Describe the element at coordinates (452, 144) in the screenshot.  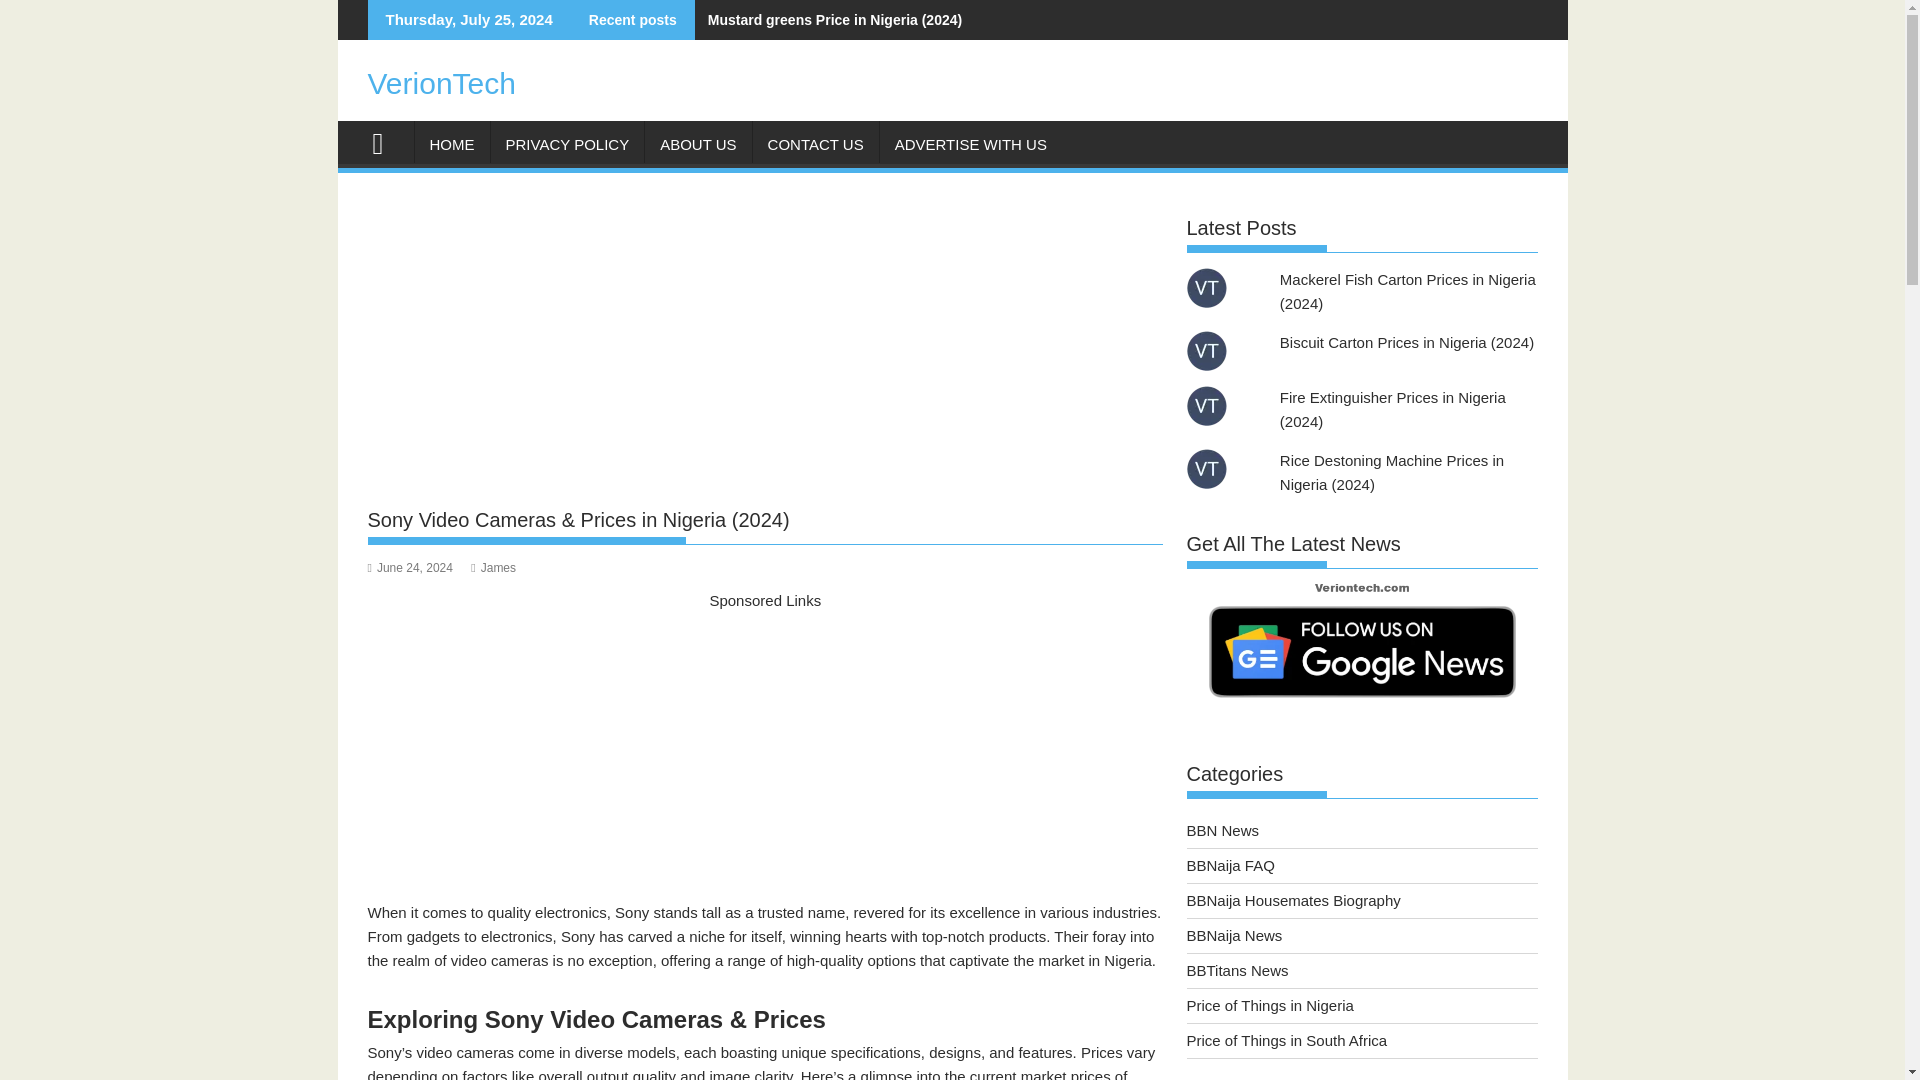
I see `HOME` at that location.